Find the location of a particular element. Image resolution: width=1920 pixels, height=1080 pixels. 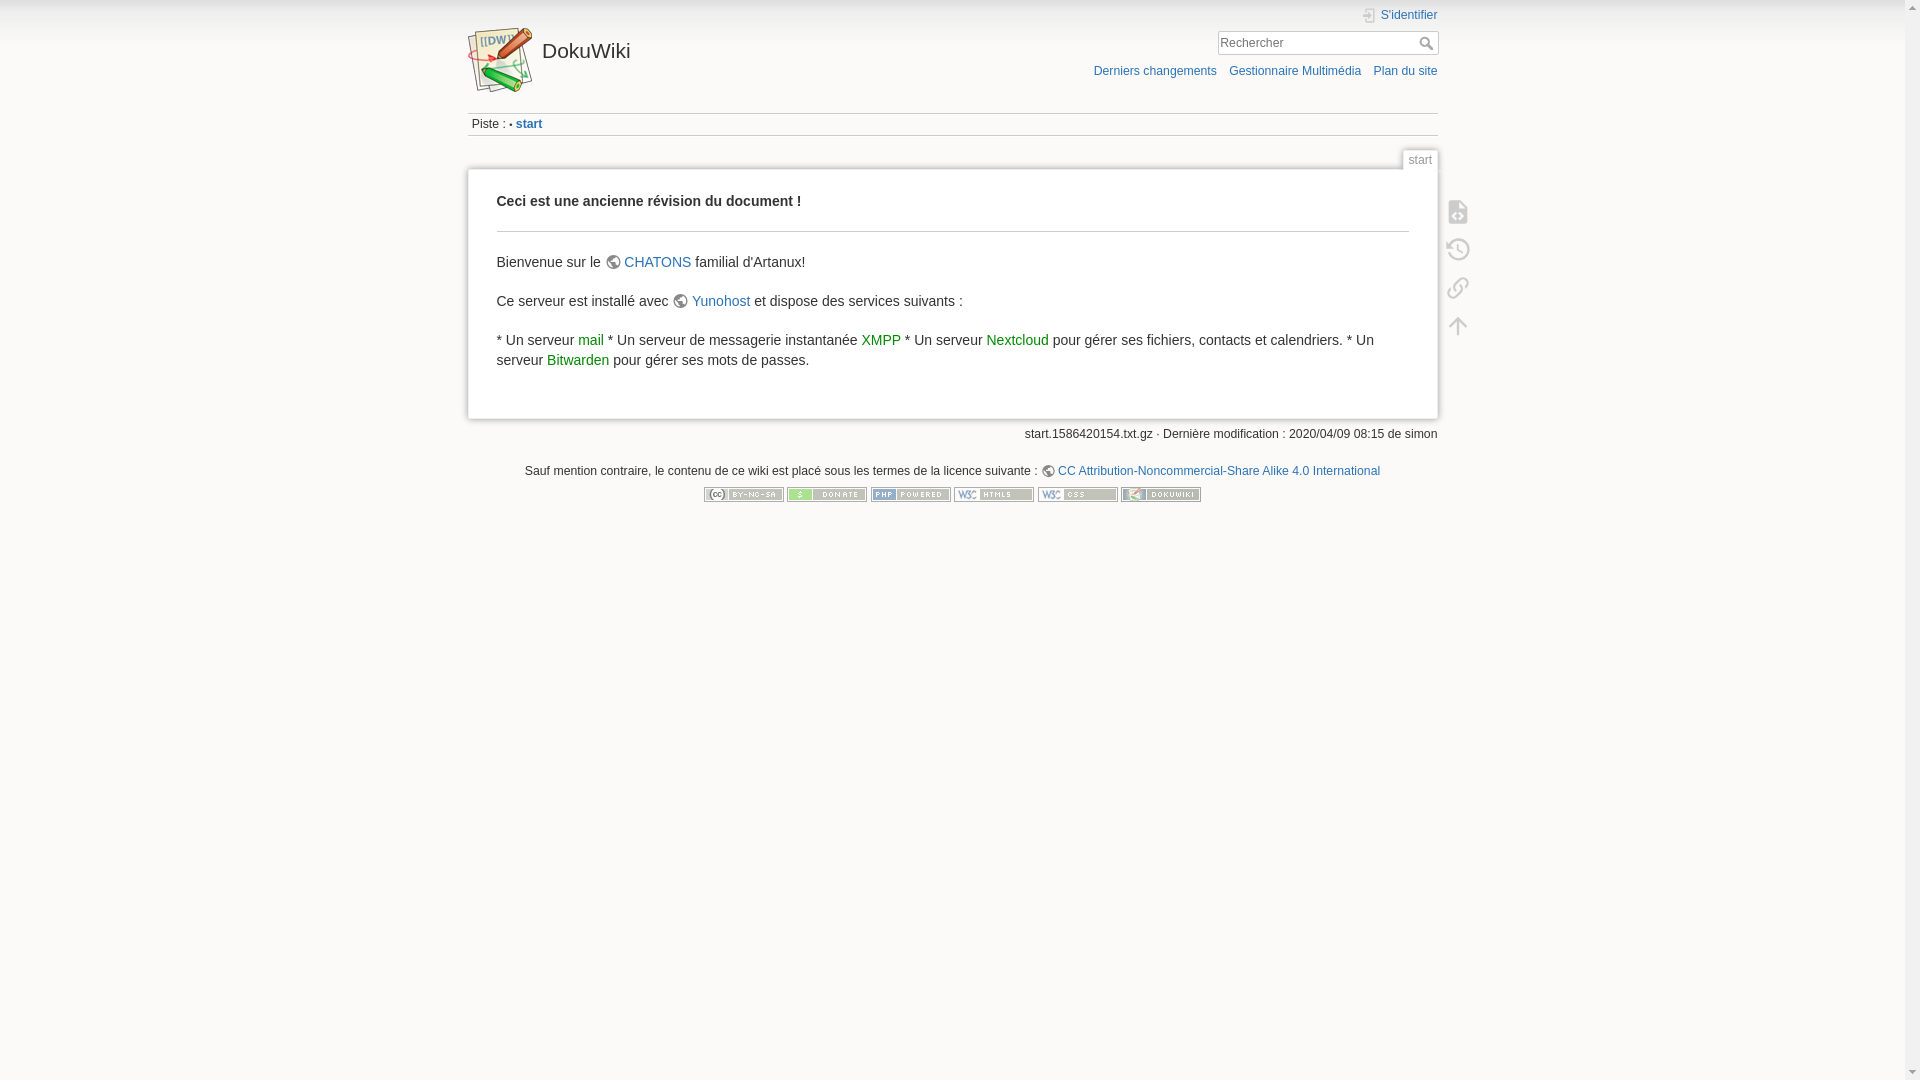

Afficher le texte source [v] is located at coordinates (1457, 212).